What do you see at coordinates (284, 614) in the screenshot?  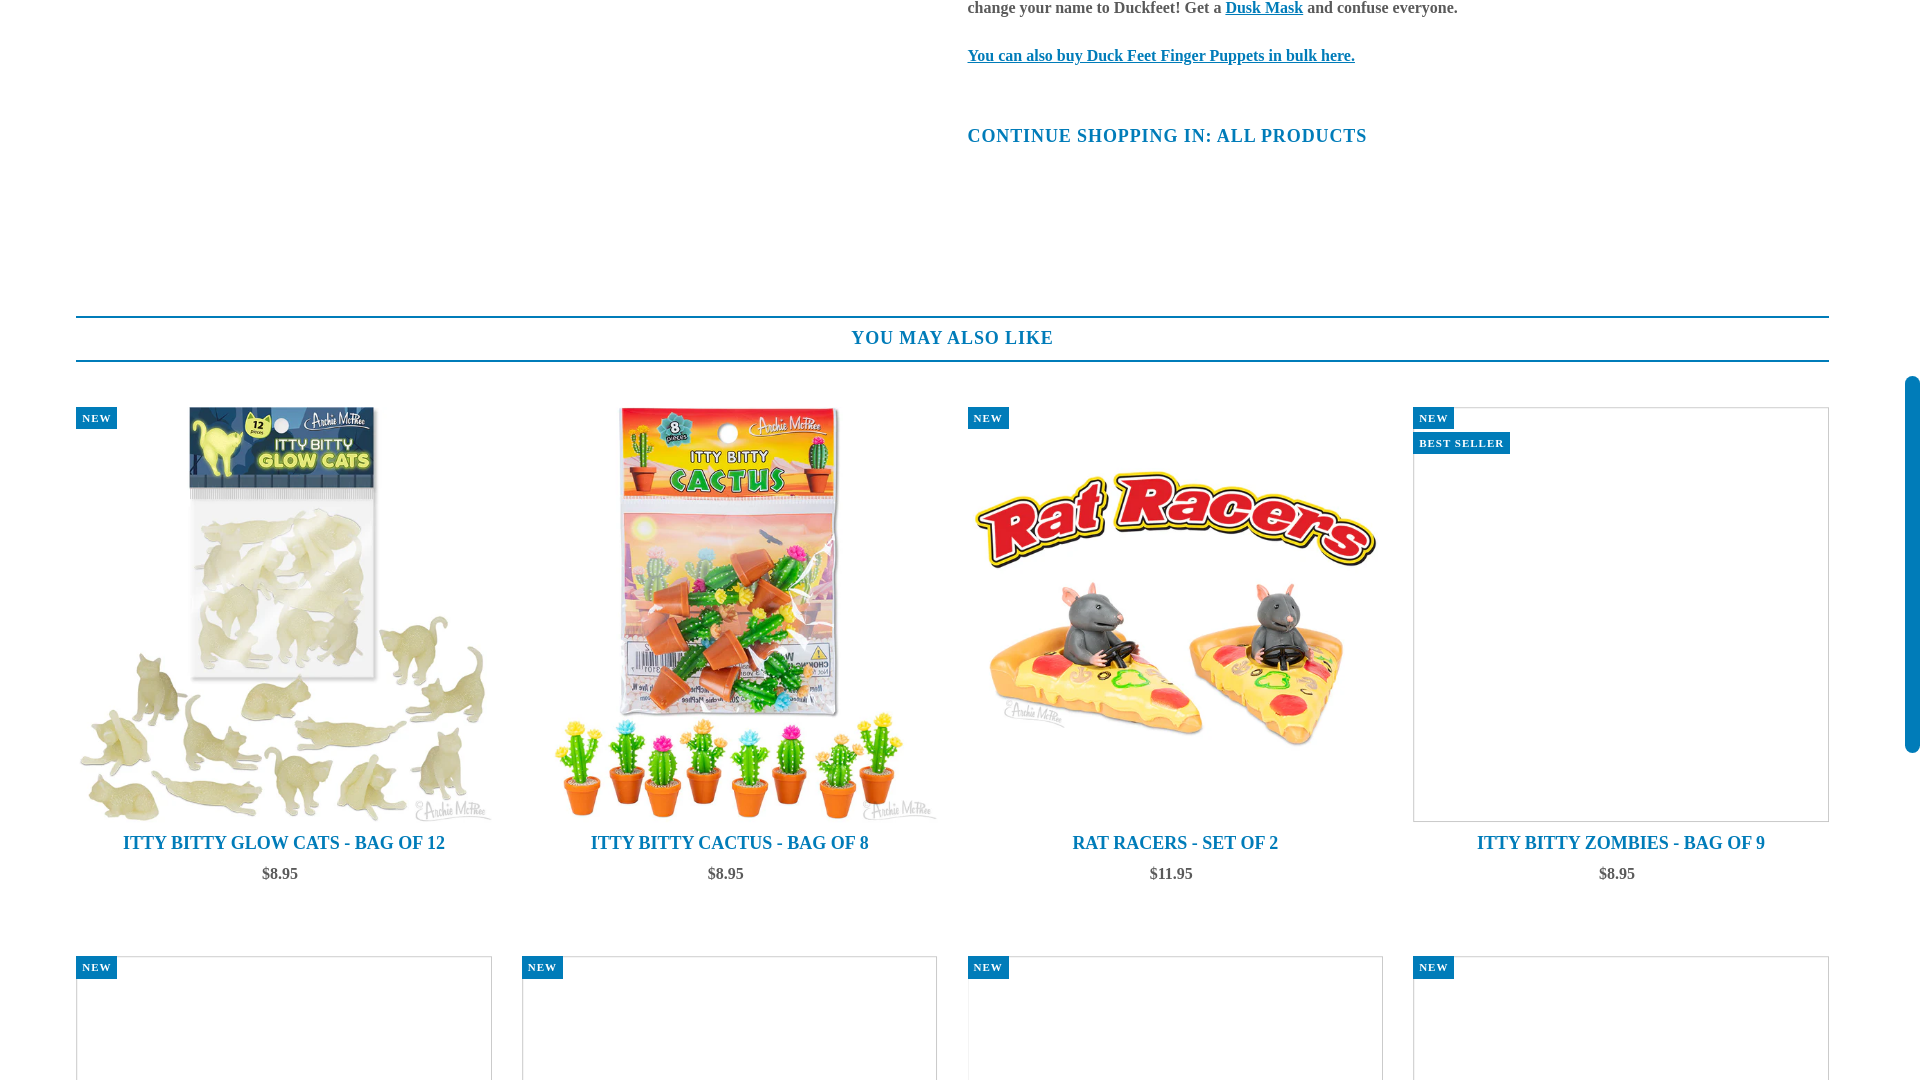 I see `Itty Bitty Glow Cats - Bag of 12` at bounding box center [284, 614].